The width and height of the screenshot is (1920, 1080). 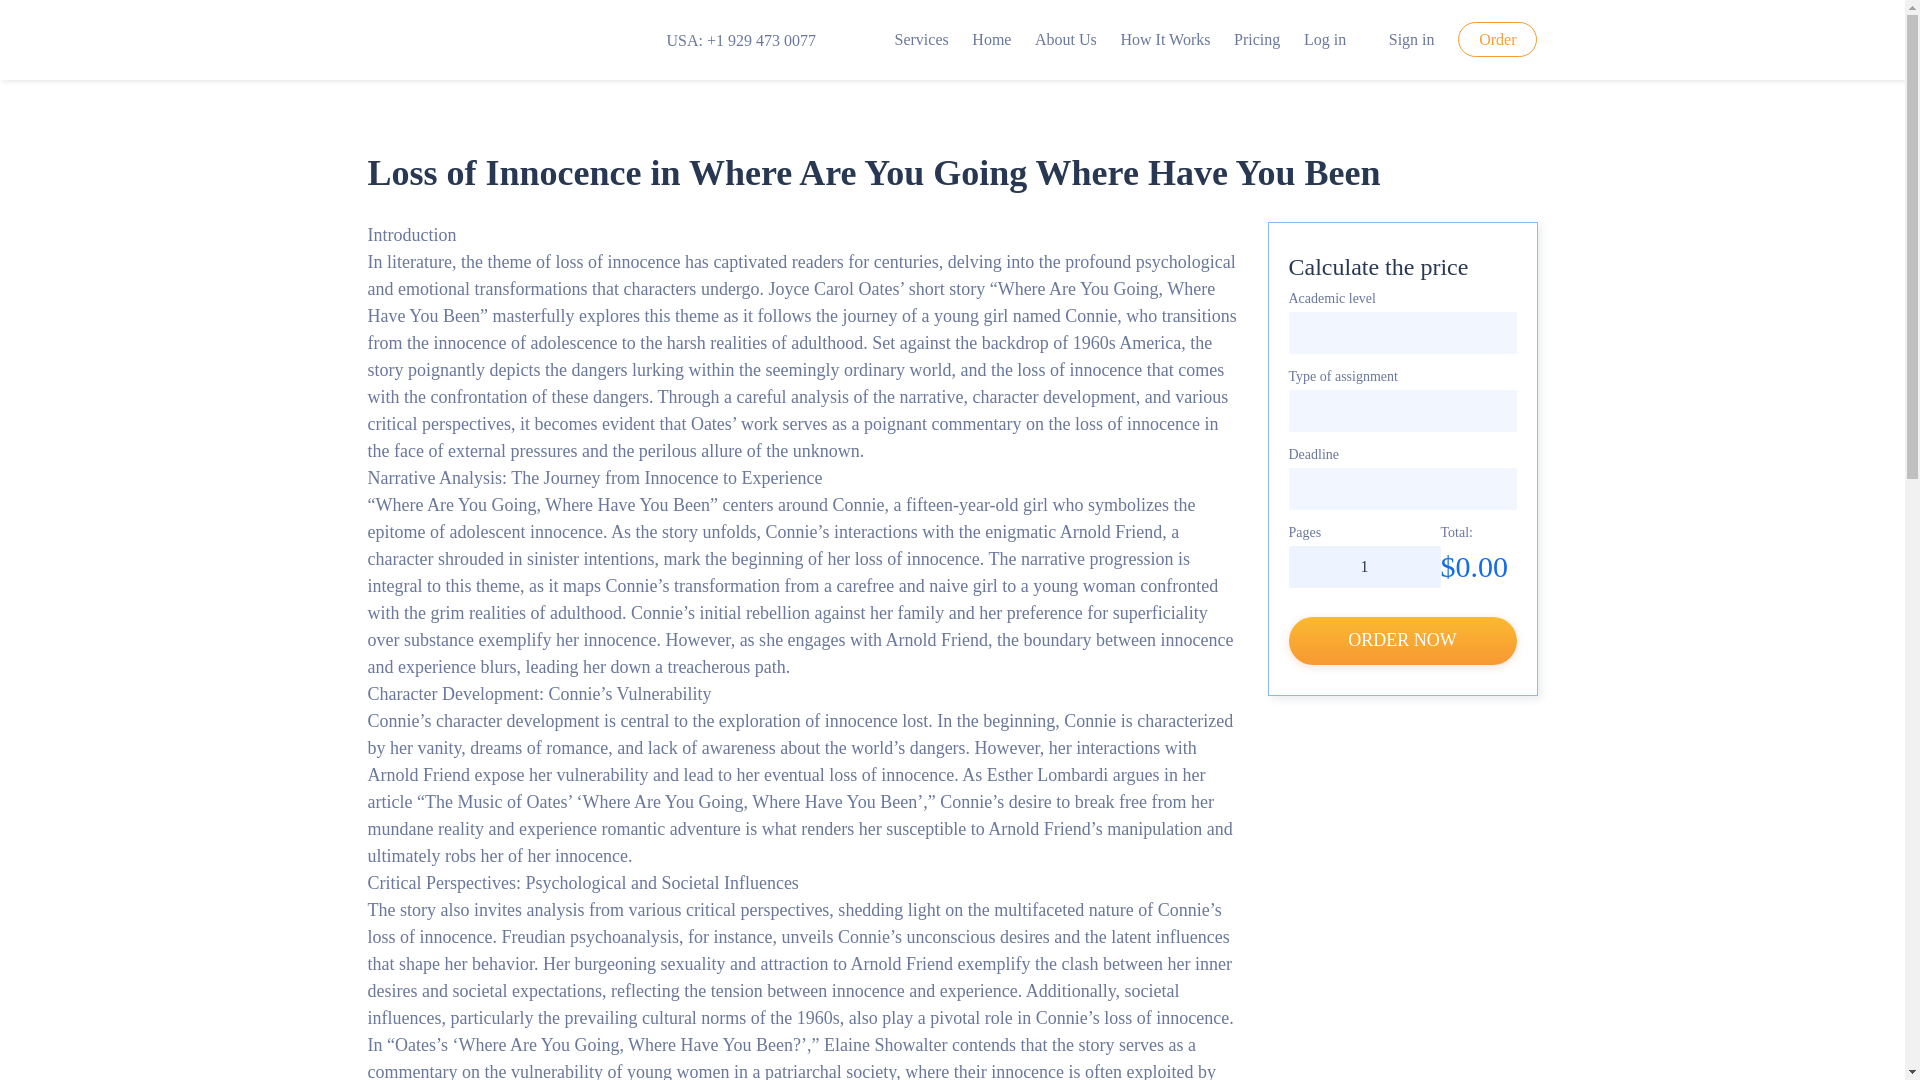 What do you see at coordinates (1402, 39) in the screenshot?
I see `Sign in` at bounding box center [1402, 39].